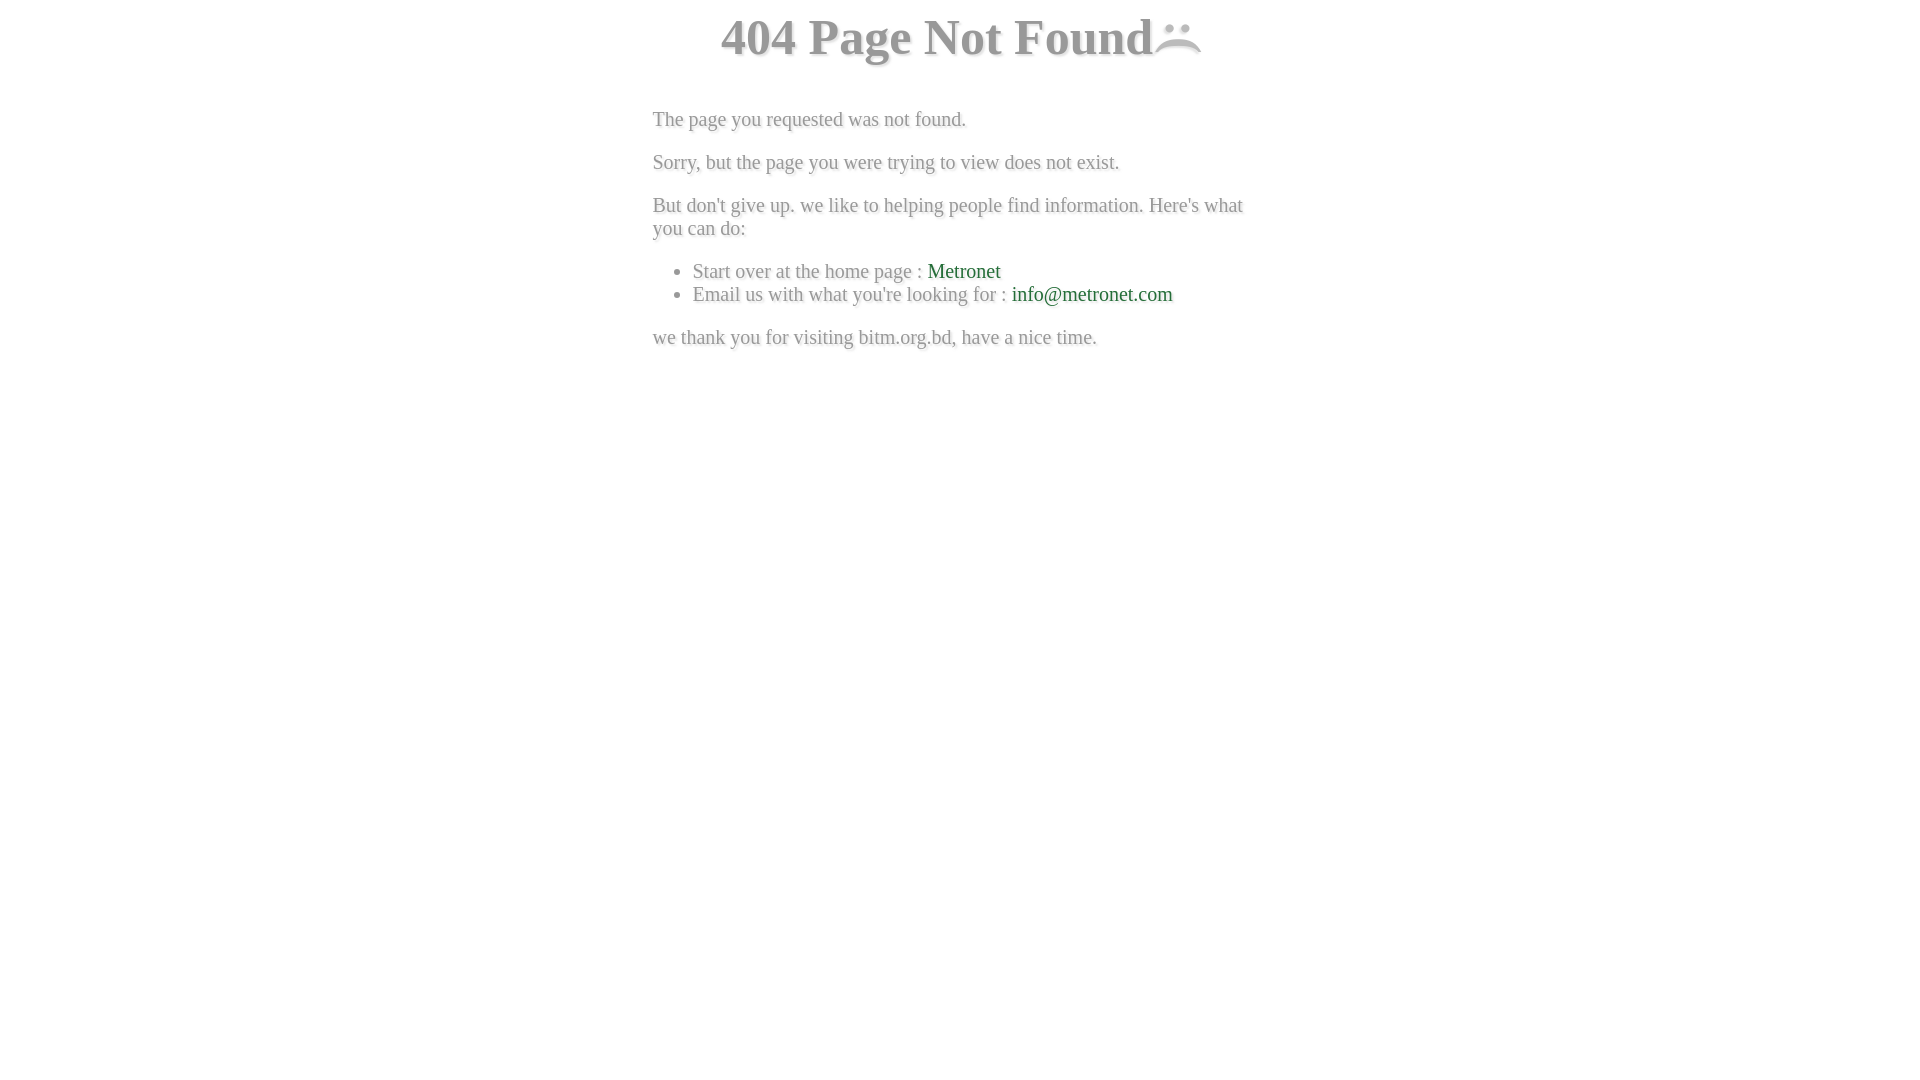 This screenshot has height=1080, width=1920. What do you see at coordinates (1092, 293) in the screenshot?
I see `info@metronet.com` at bounding box center [1092, 293].